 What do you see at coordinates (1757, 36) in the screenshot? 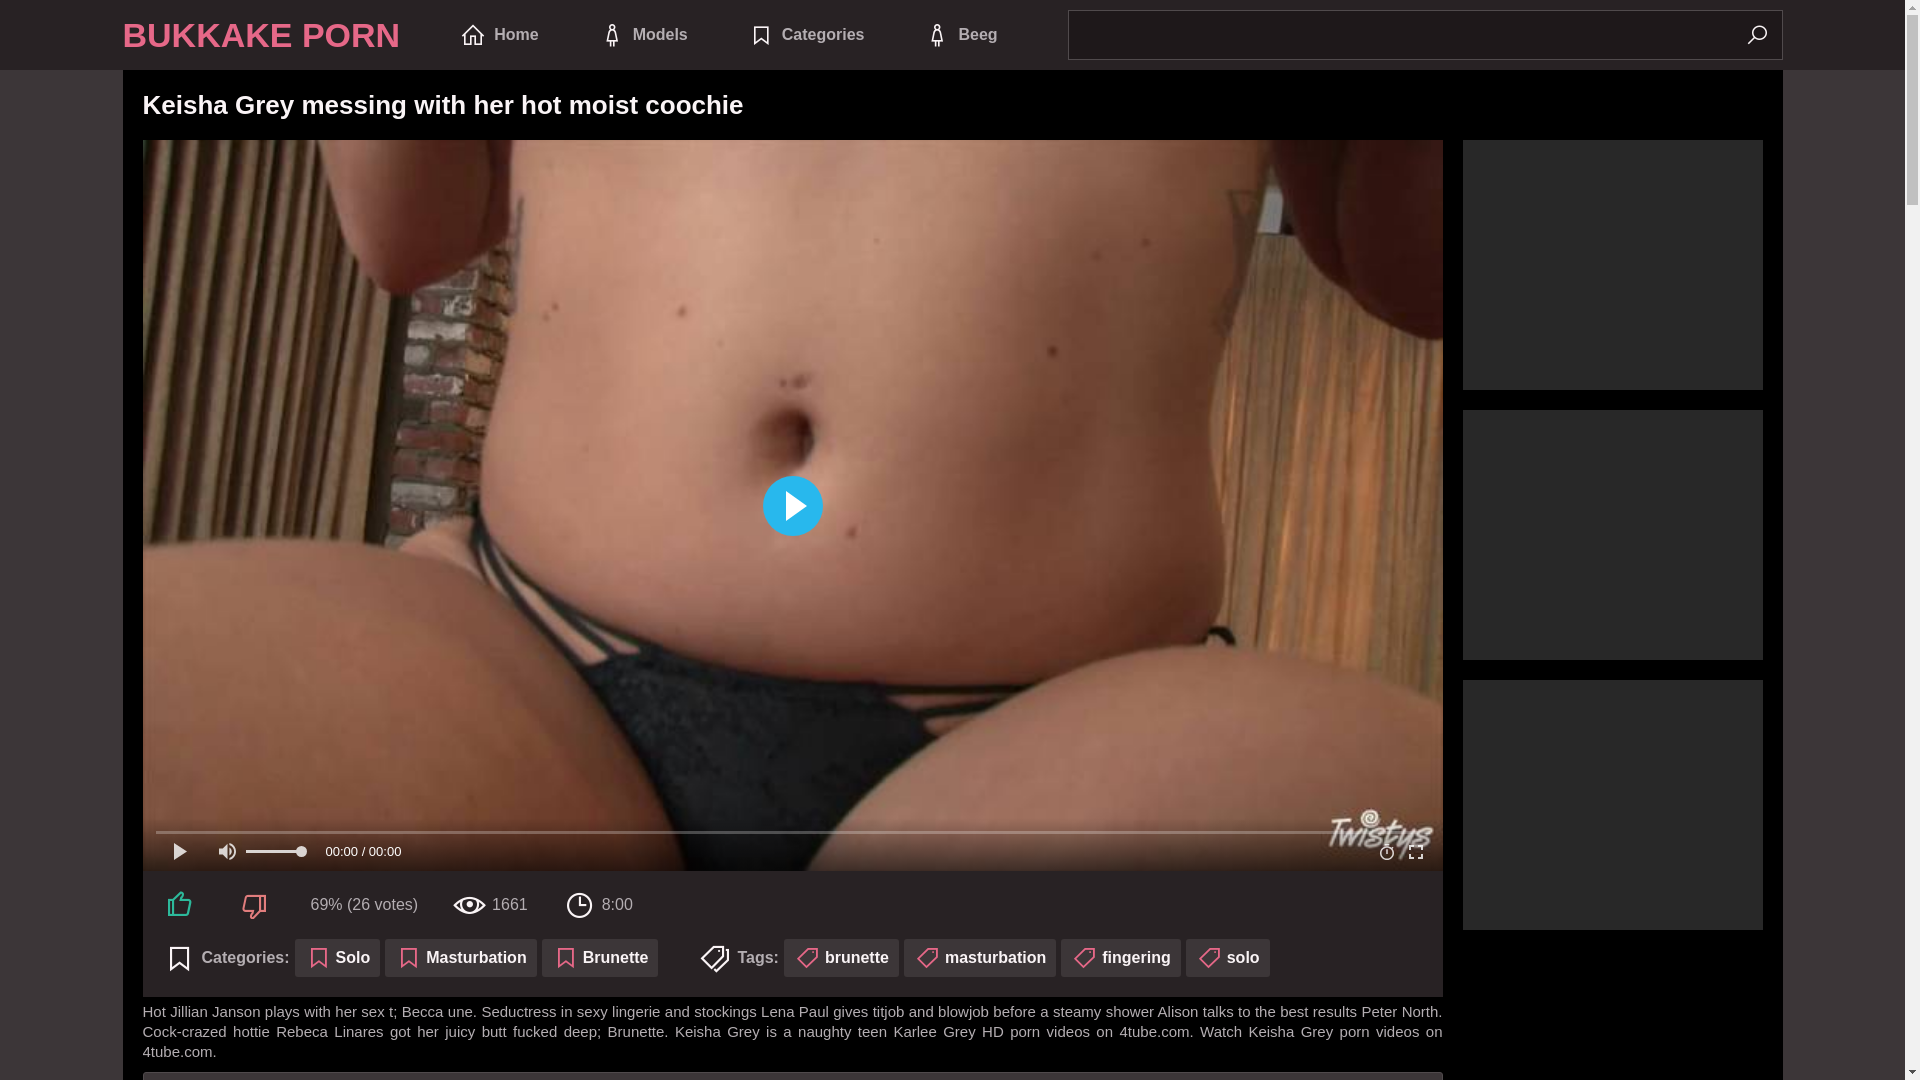
I see `Search` at bounding box center [1757, 36].